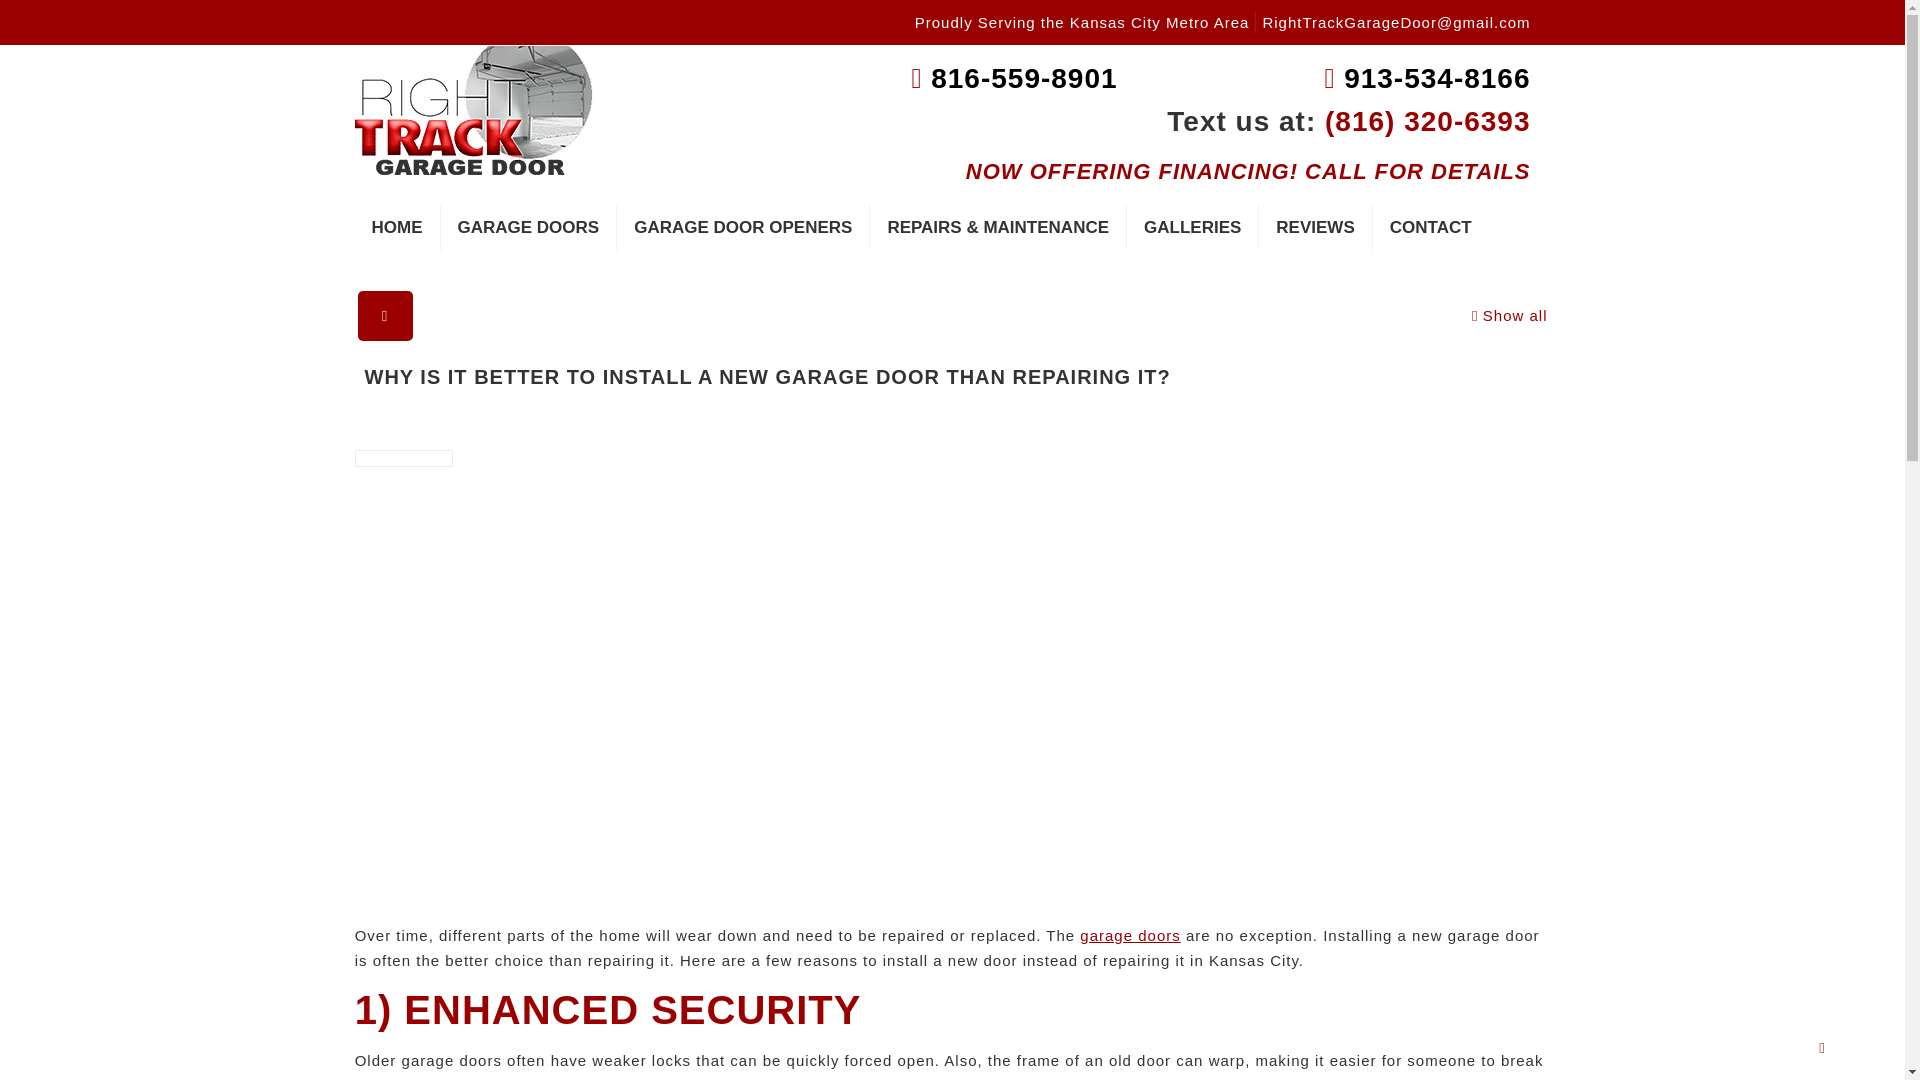  I want to click on Email Right Track Garage Door, so click(1396, 22).